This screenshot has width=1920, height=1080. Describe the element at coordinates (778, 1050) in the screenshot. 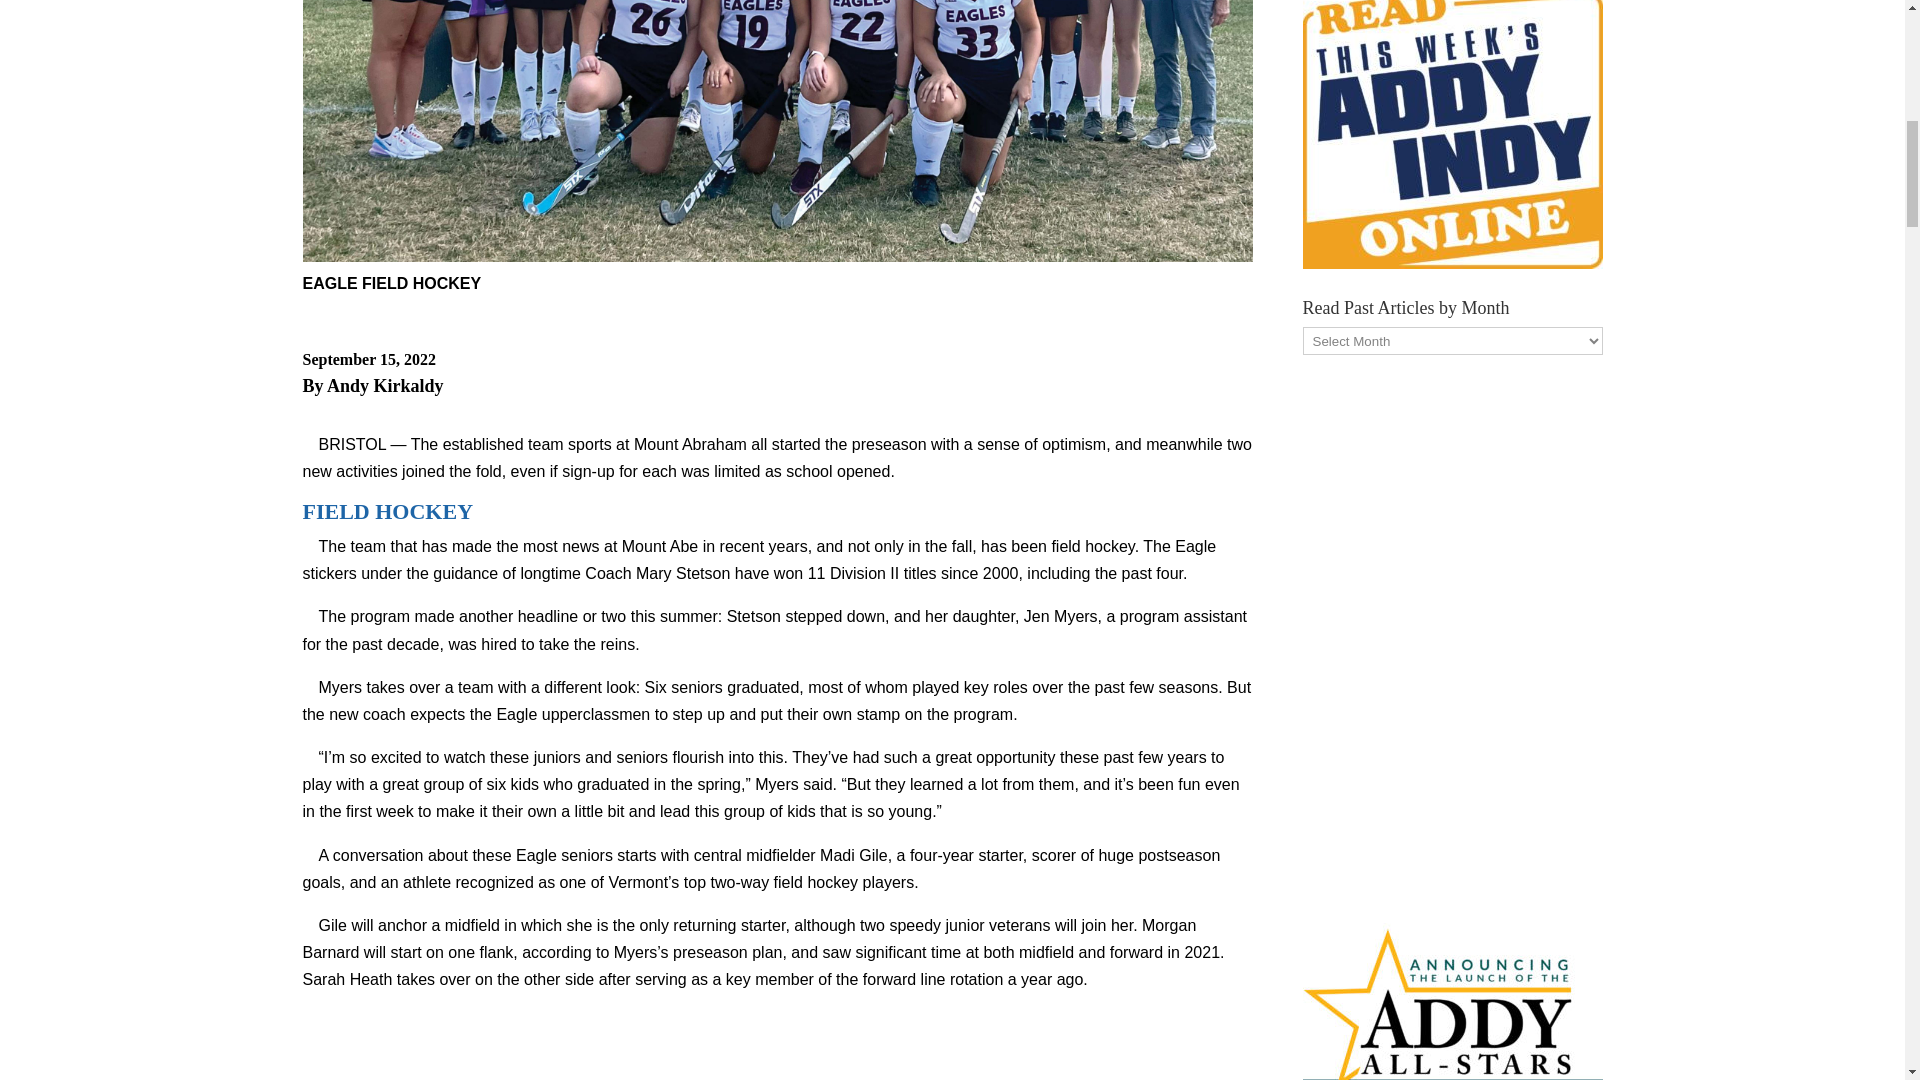

I see `3rd party ad content` at that location.